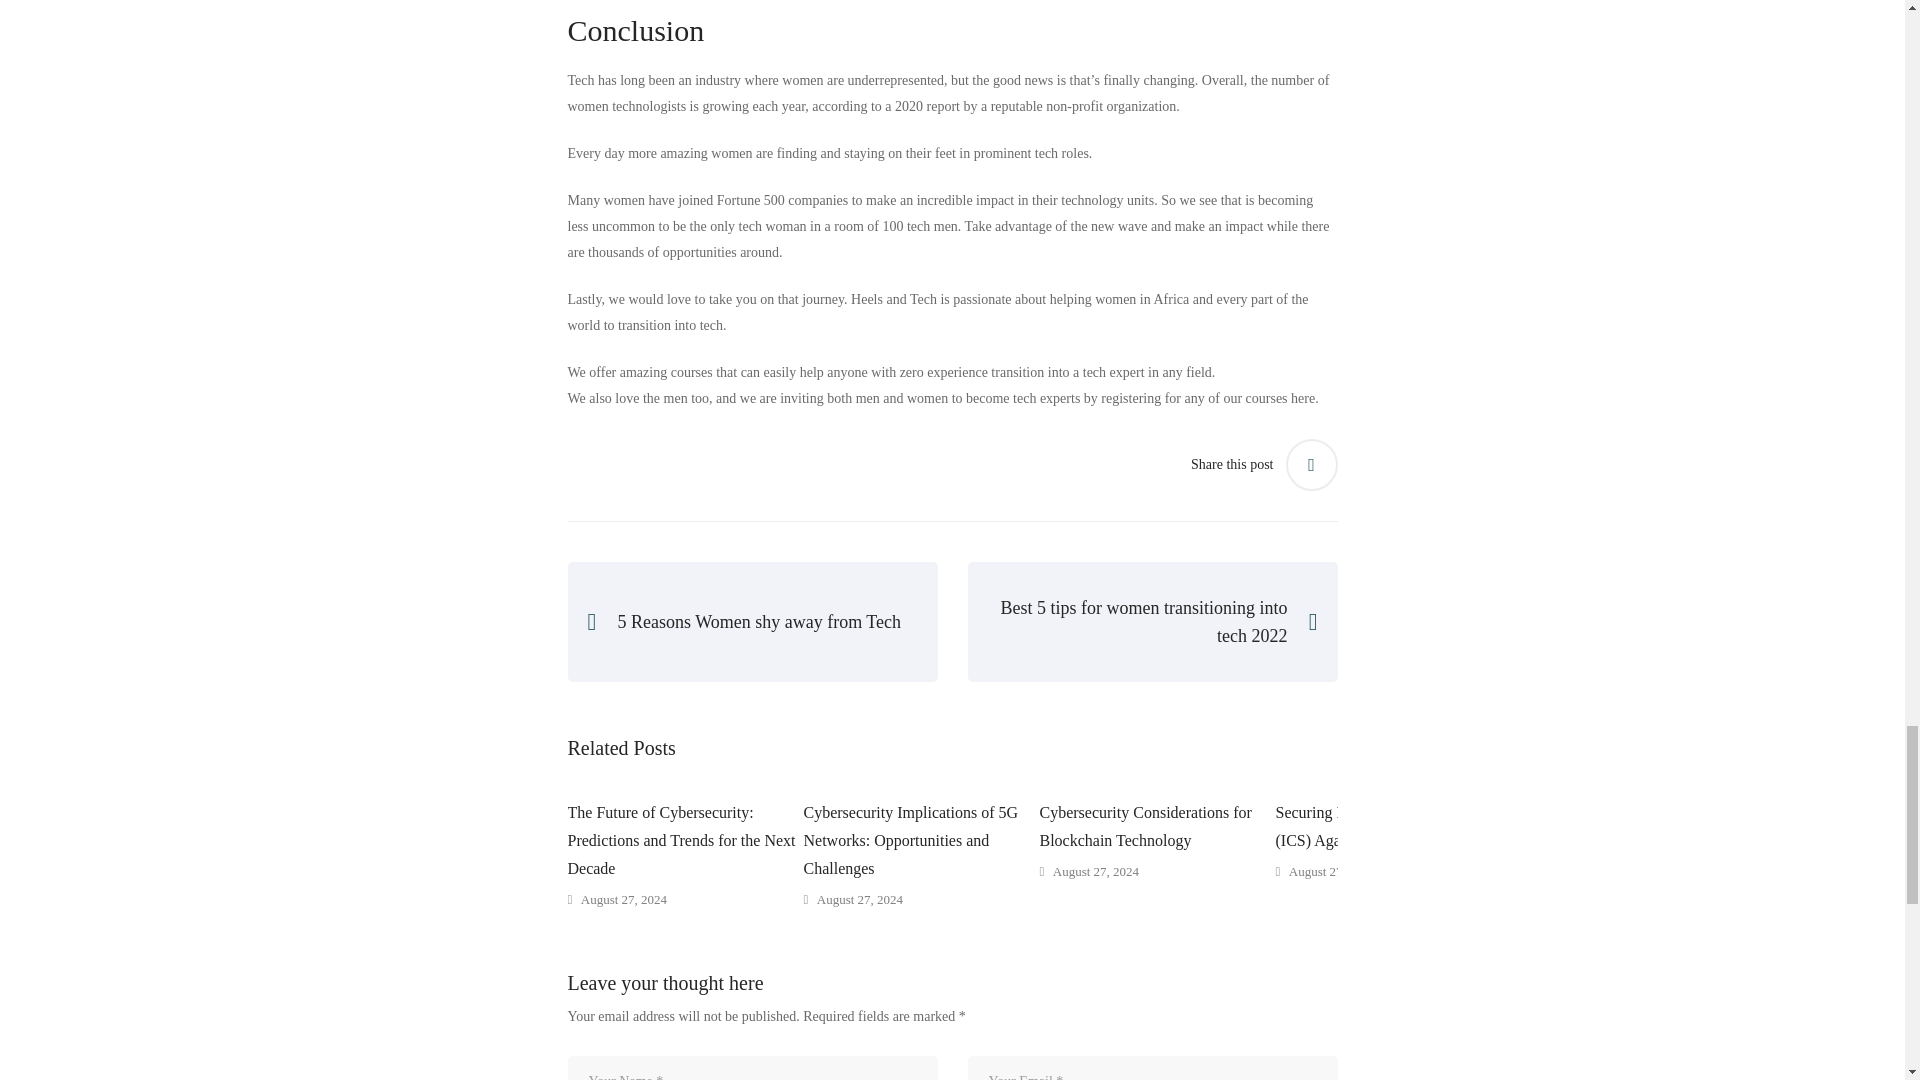 Image resolution: width=1920 pixels, height=1080 pixels. Describe the element at coordinates (1152, 621) in the screenshot. I see `Best 5 tips for women transitioning into tech 2022` at that location.